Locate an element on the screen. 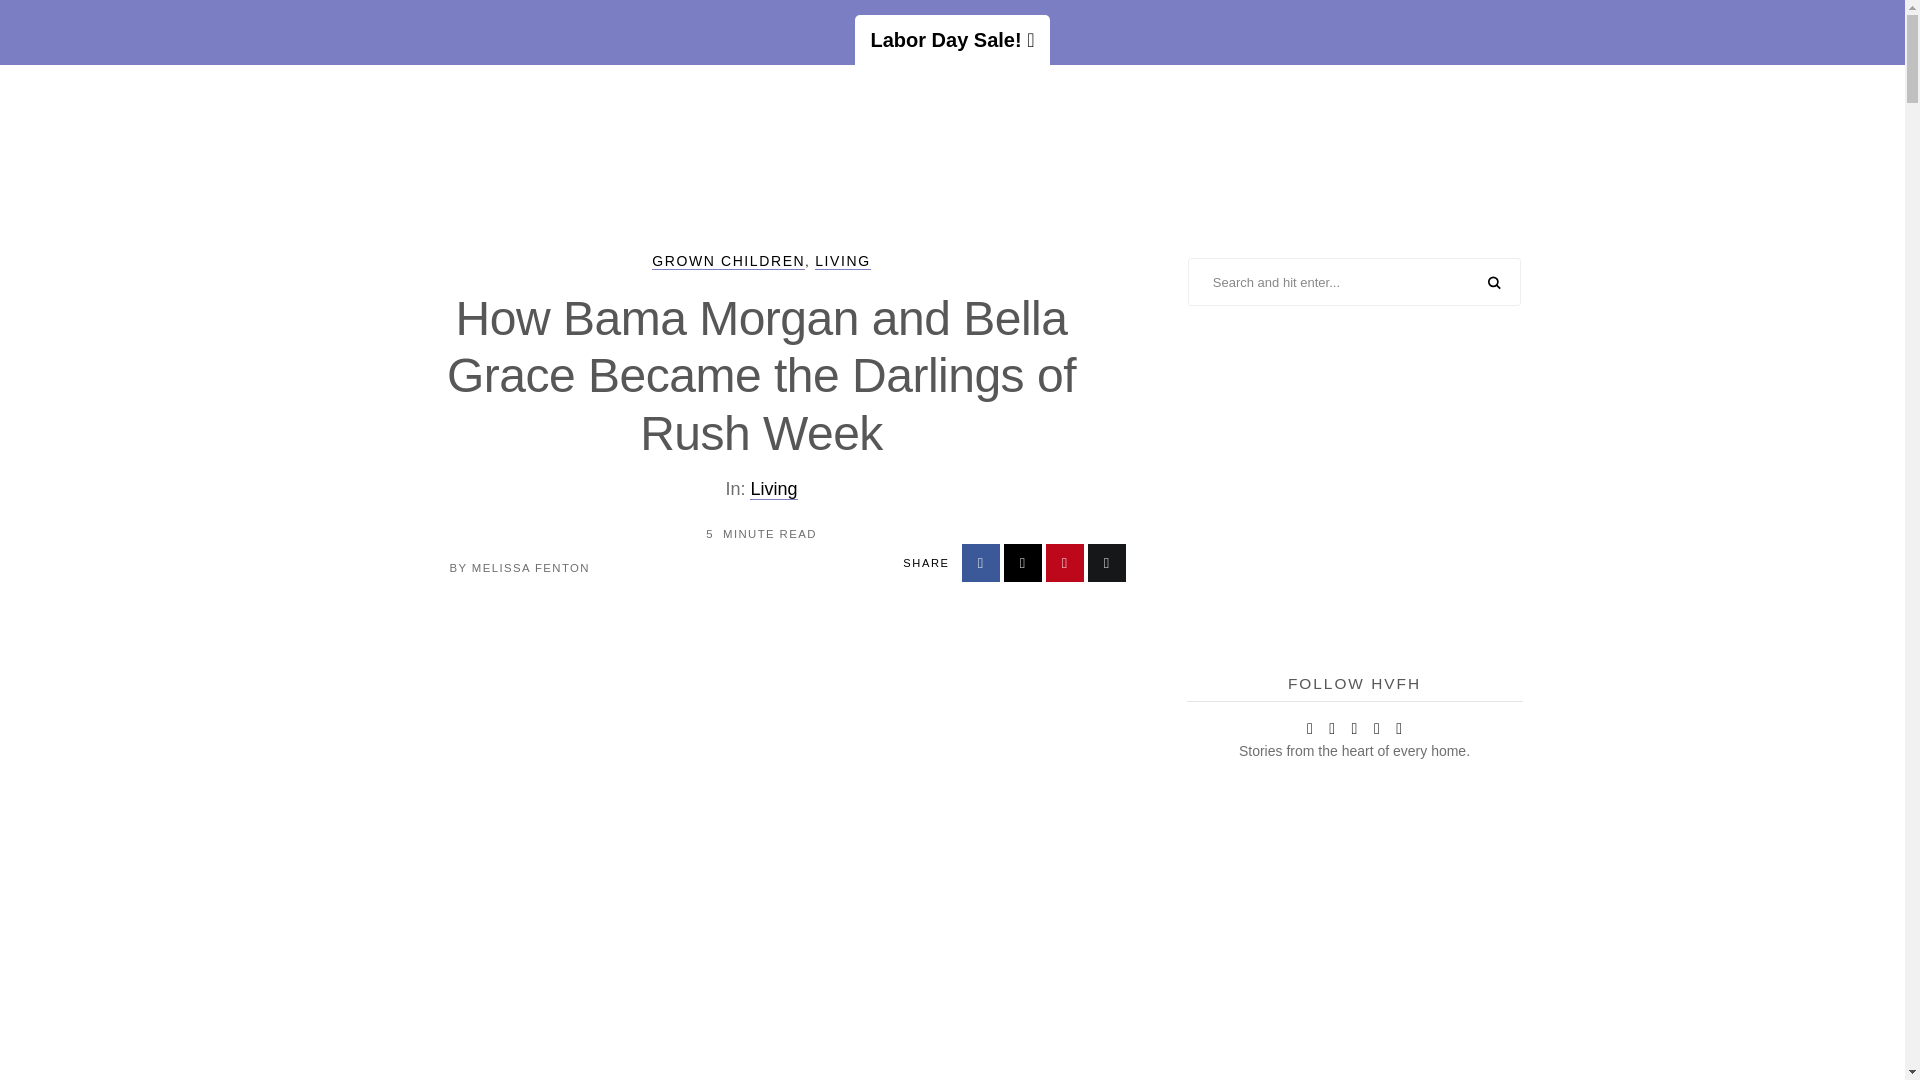 Image resolution: width=1920 pixels, height=1080 pixels. Share on Facebook is located at coordinates (980, 563).